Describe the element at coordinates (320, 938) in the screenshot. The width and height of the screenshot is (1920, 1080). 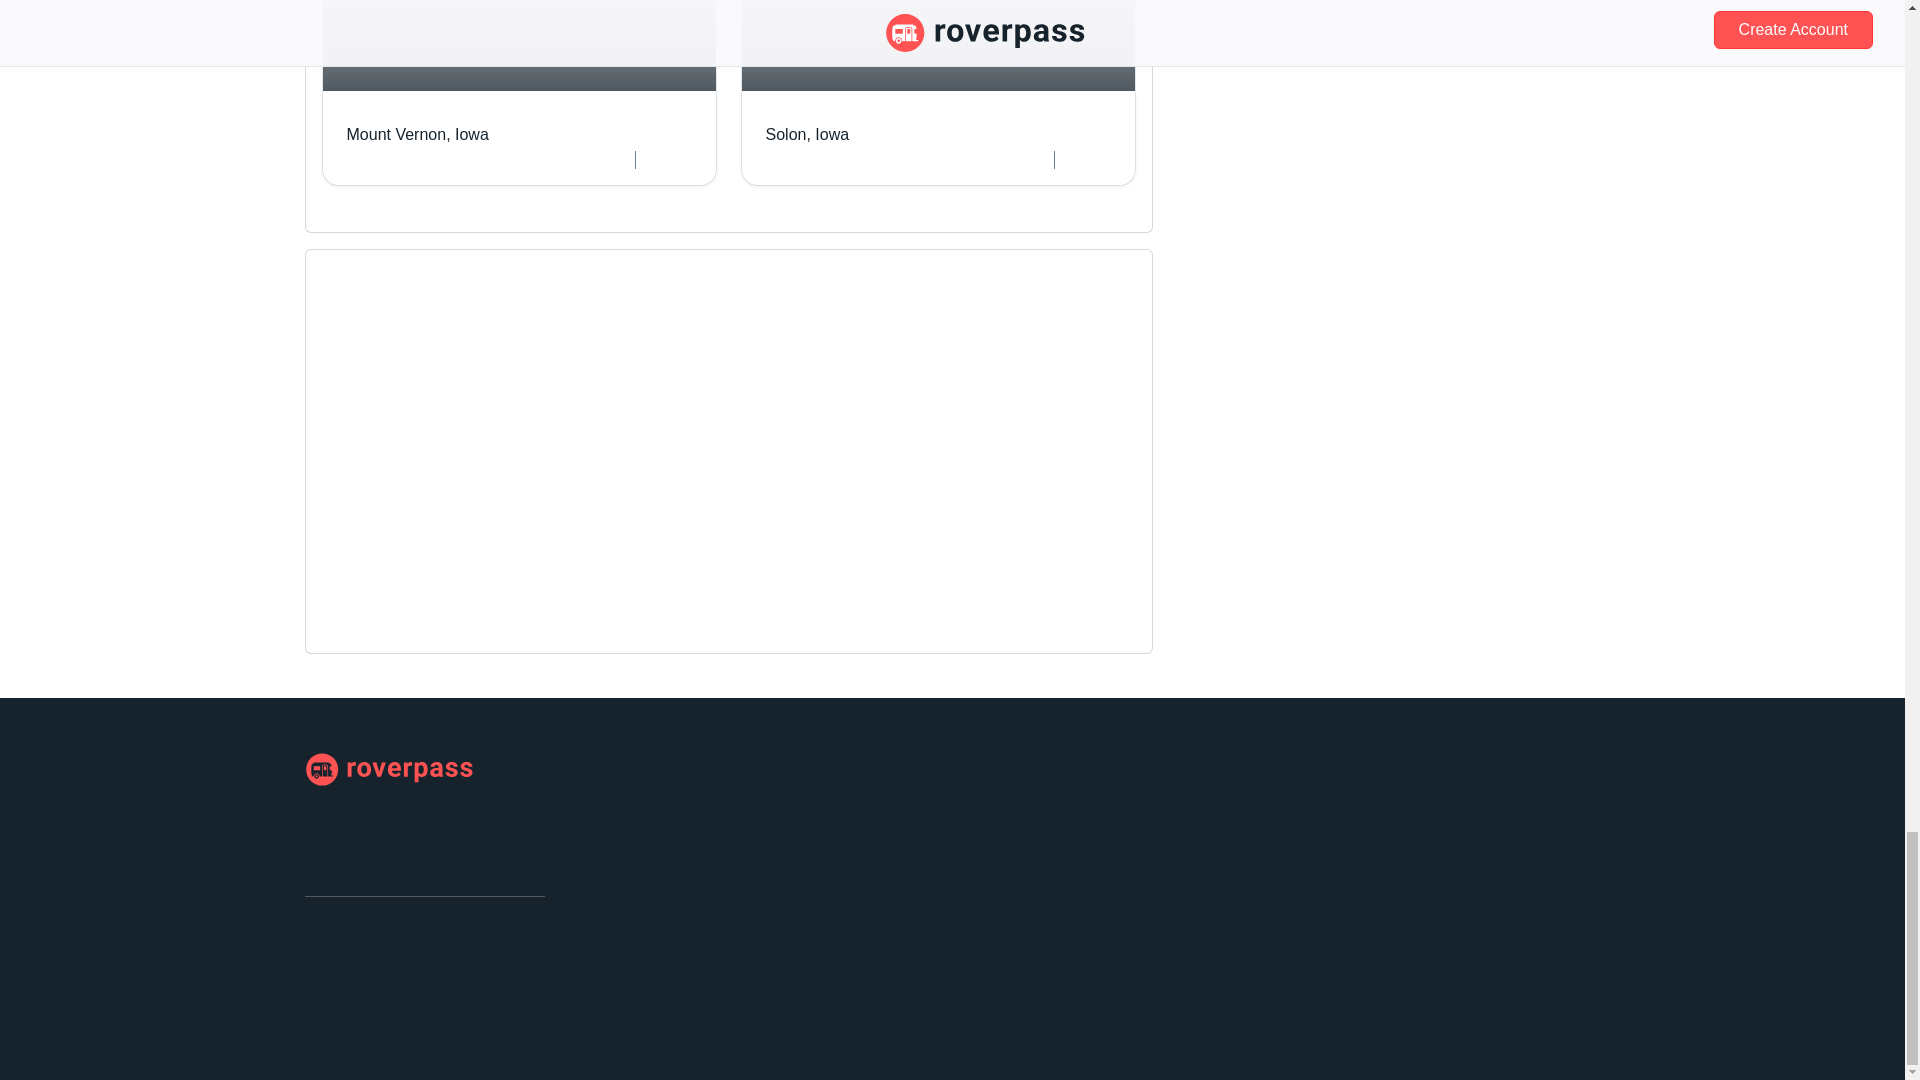
I see `Facebook` at that location.